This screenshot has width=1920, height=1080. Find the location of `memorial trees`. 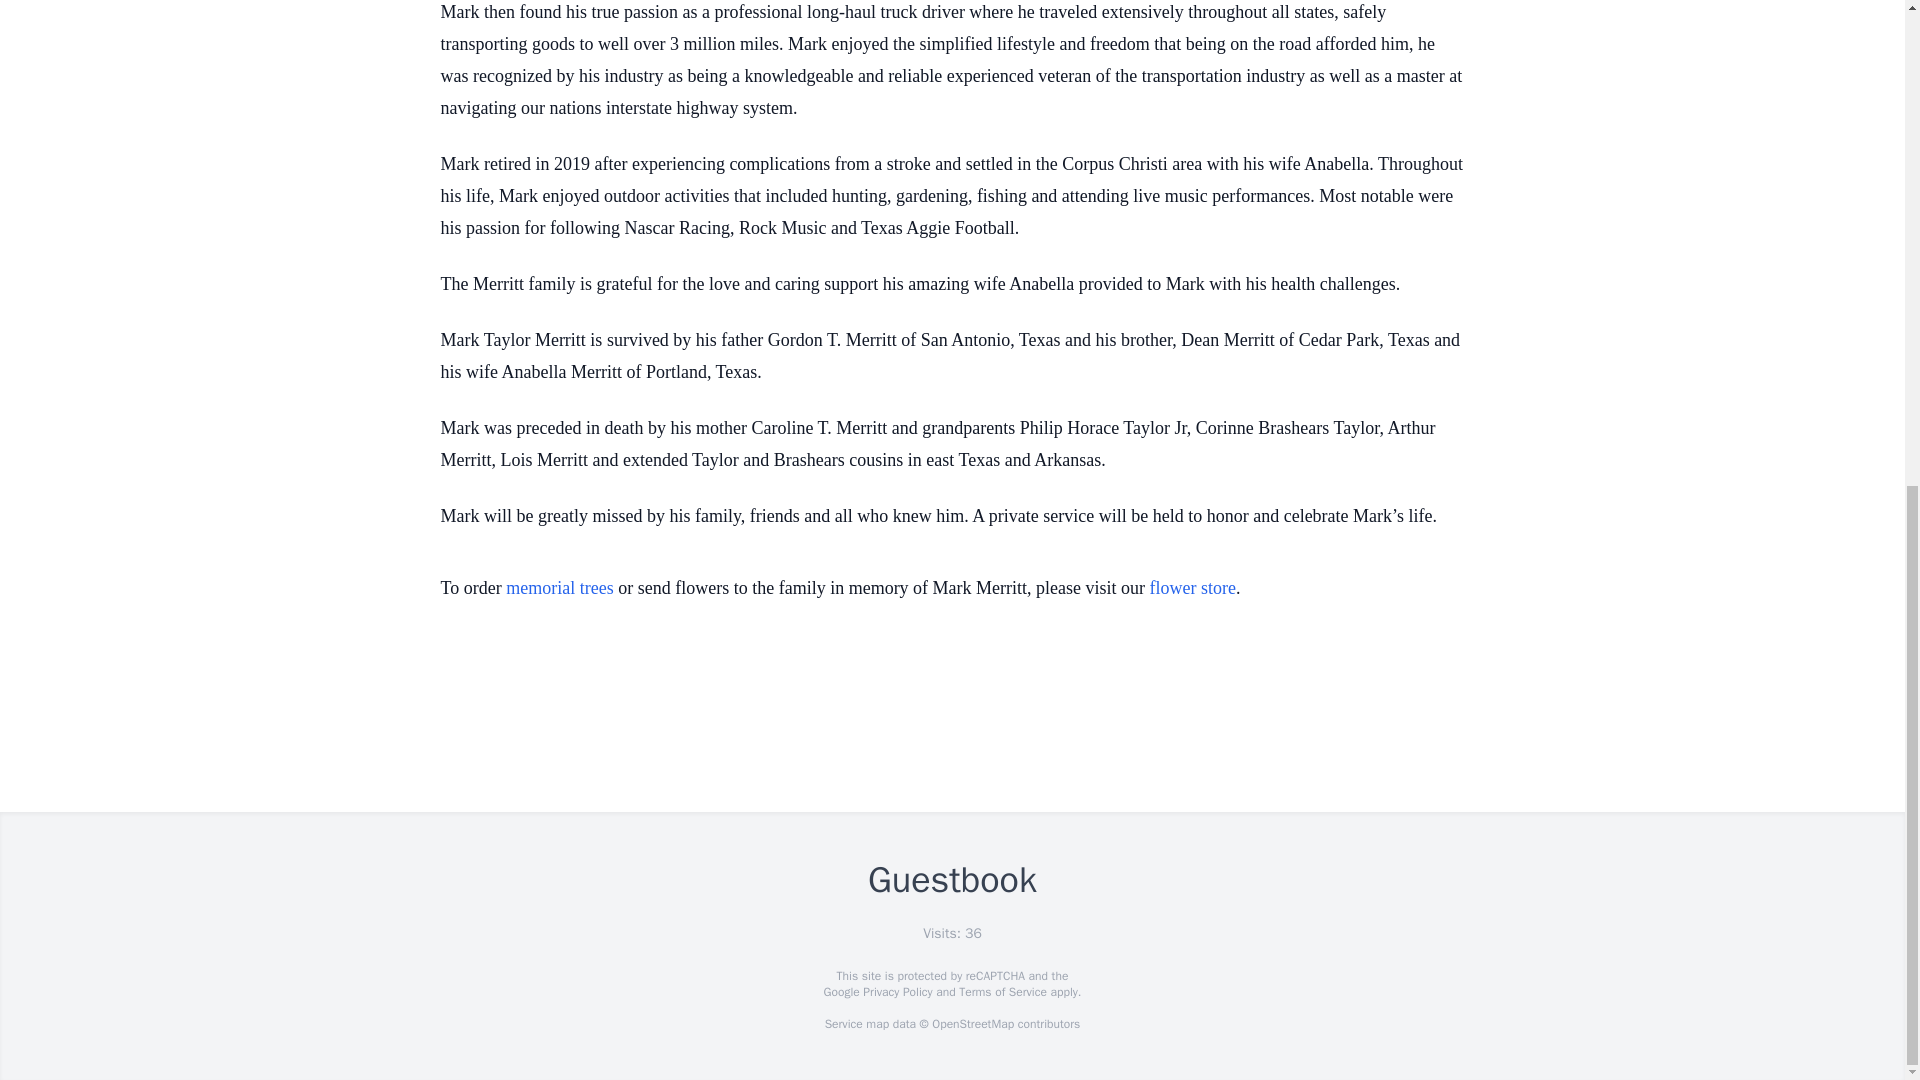

memorial trees is located at coordinates (559, 588).